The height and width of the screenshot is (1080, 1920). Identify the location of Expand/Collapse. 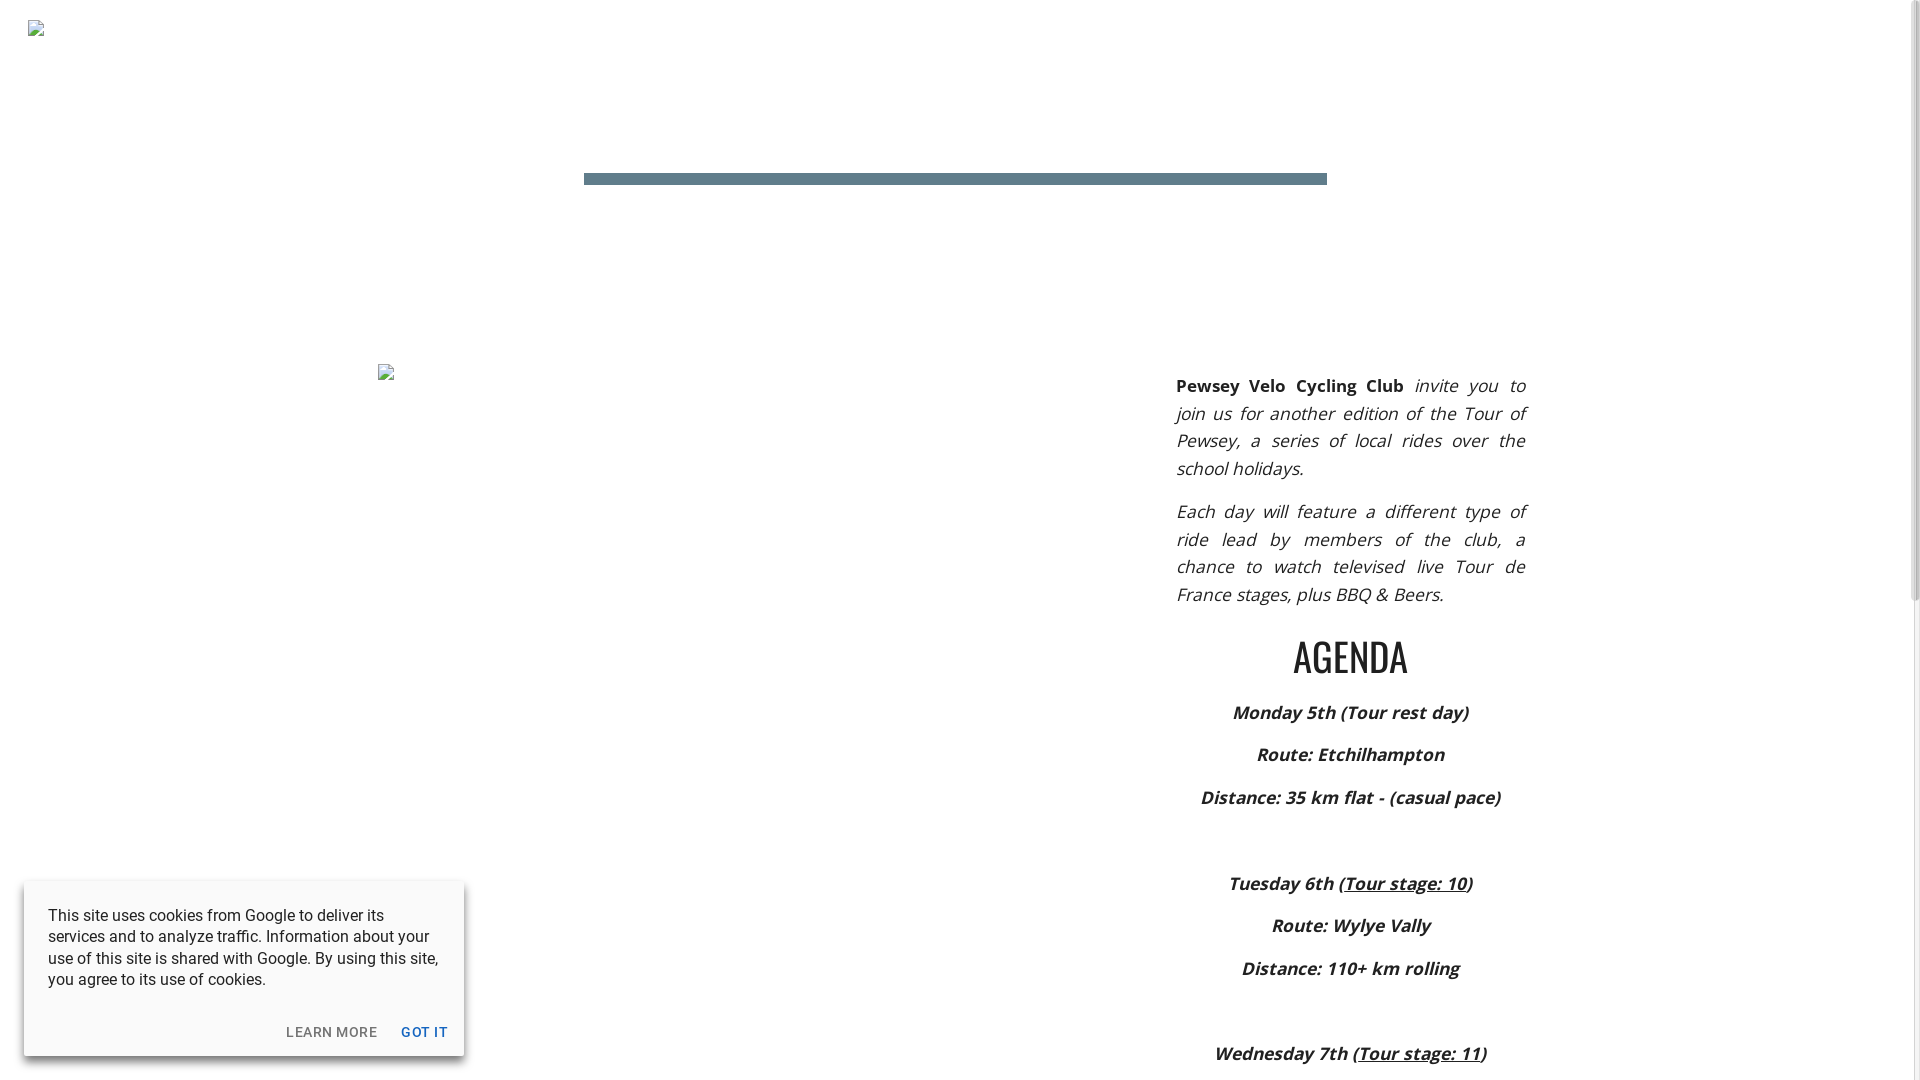
(1322, 28).